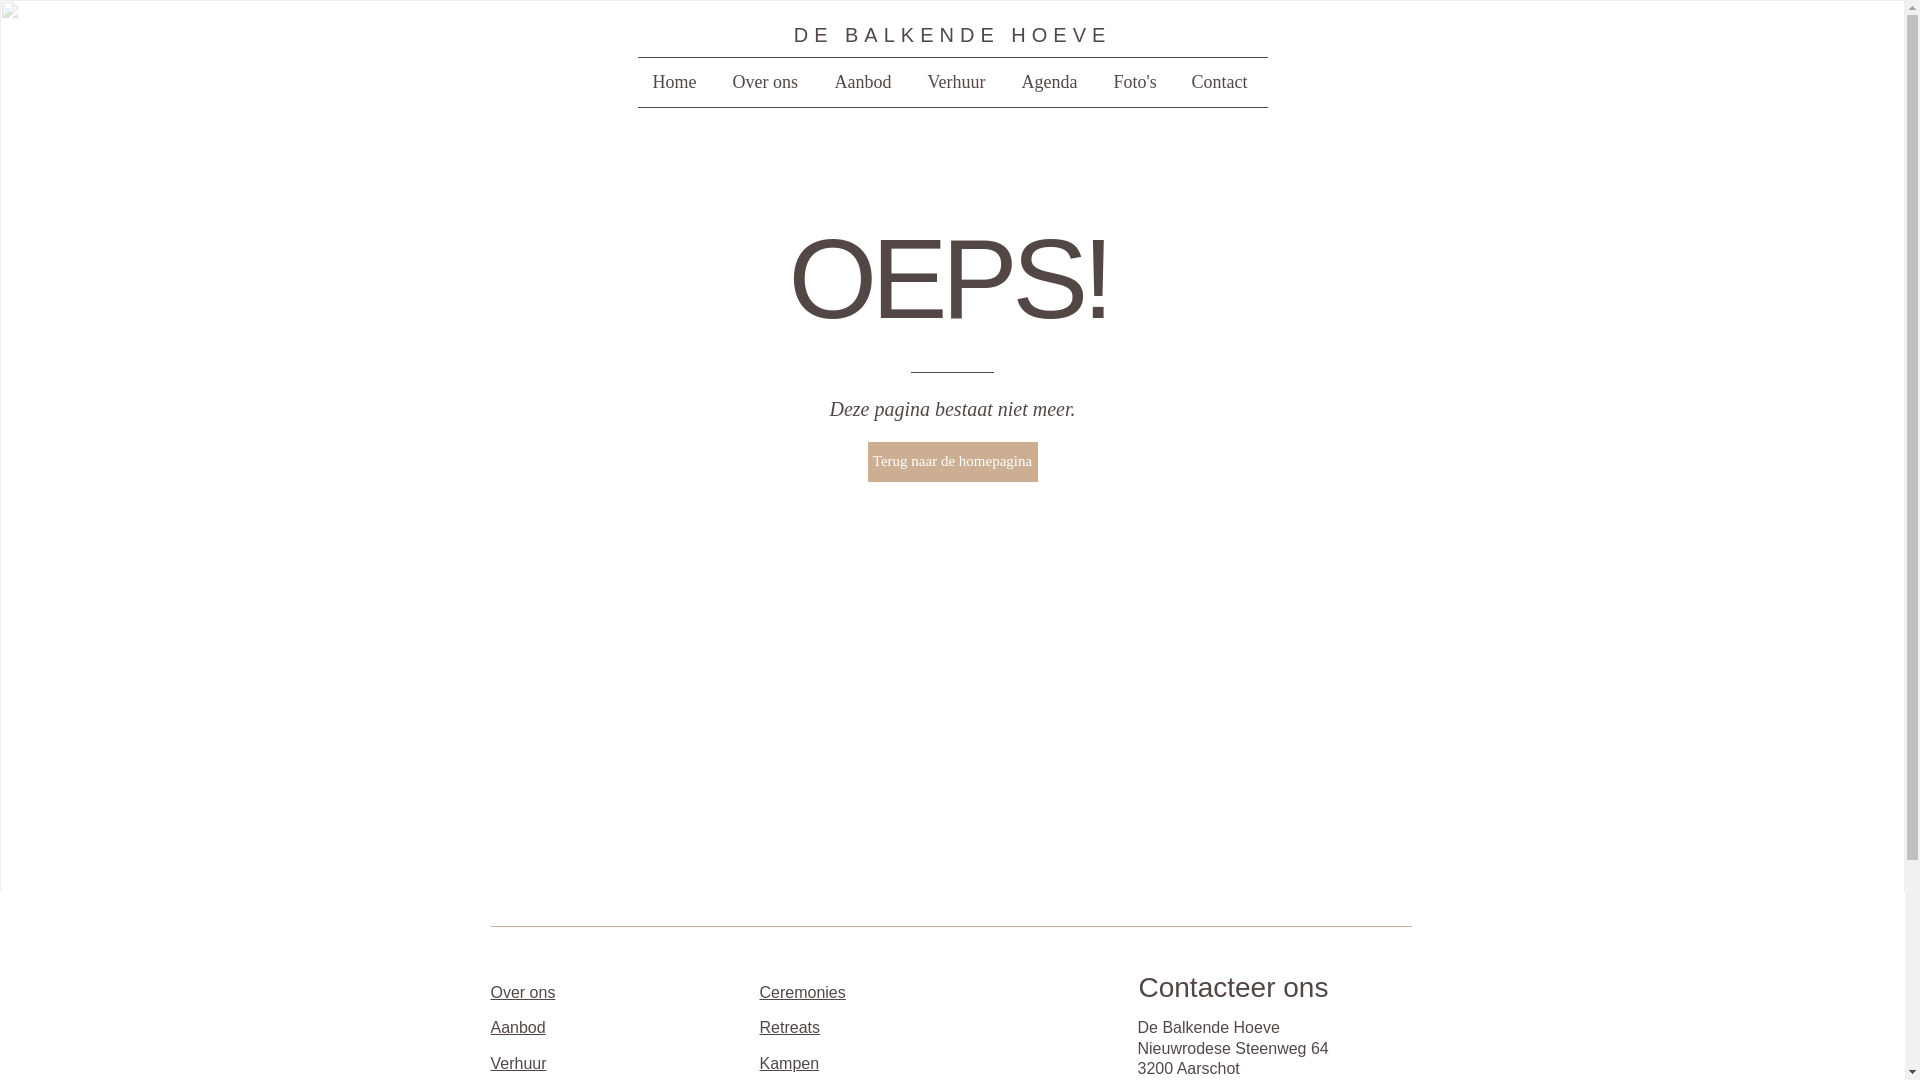 The height and width of the screenshot is (1080, 1920). What do you see at coordinates (1052, 82) in the screenshot?
I see `Agenda` at bounding box center [1052, 82].